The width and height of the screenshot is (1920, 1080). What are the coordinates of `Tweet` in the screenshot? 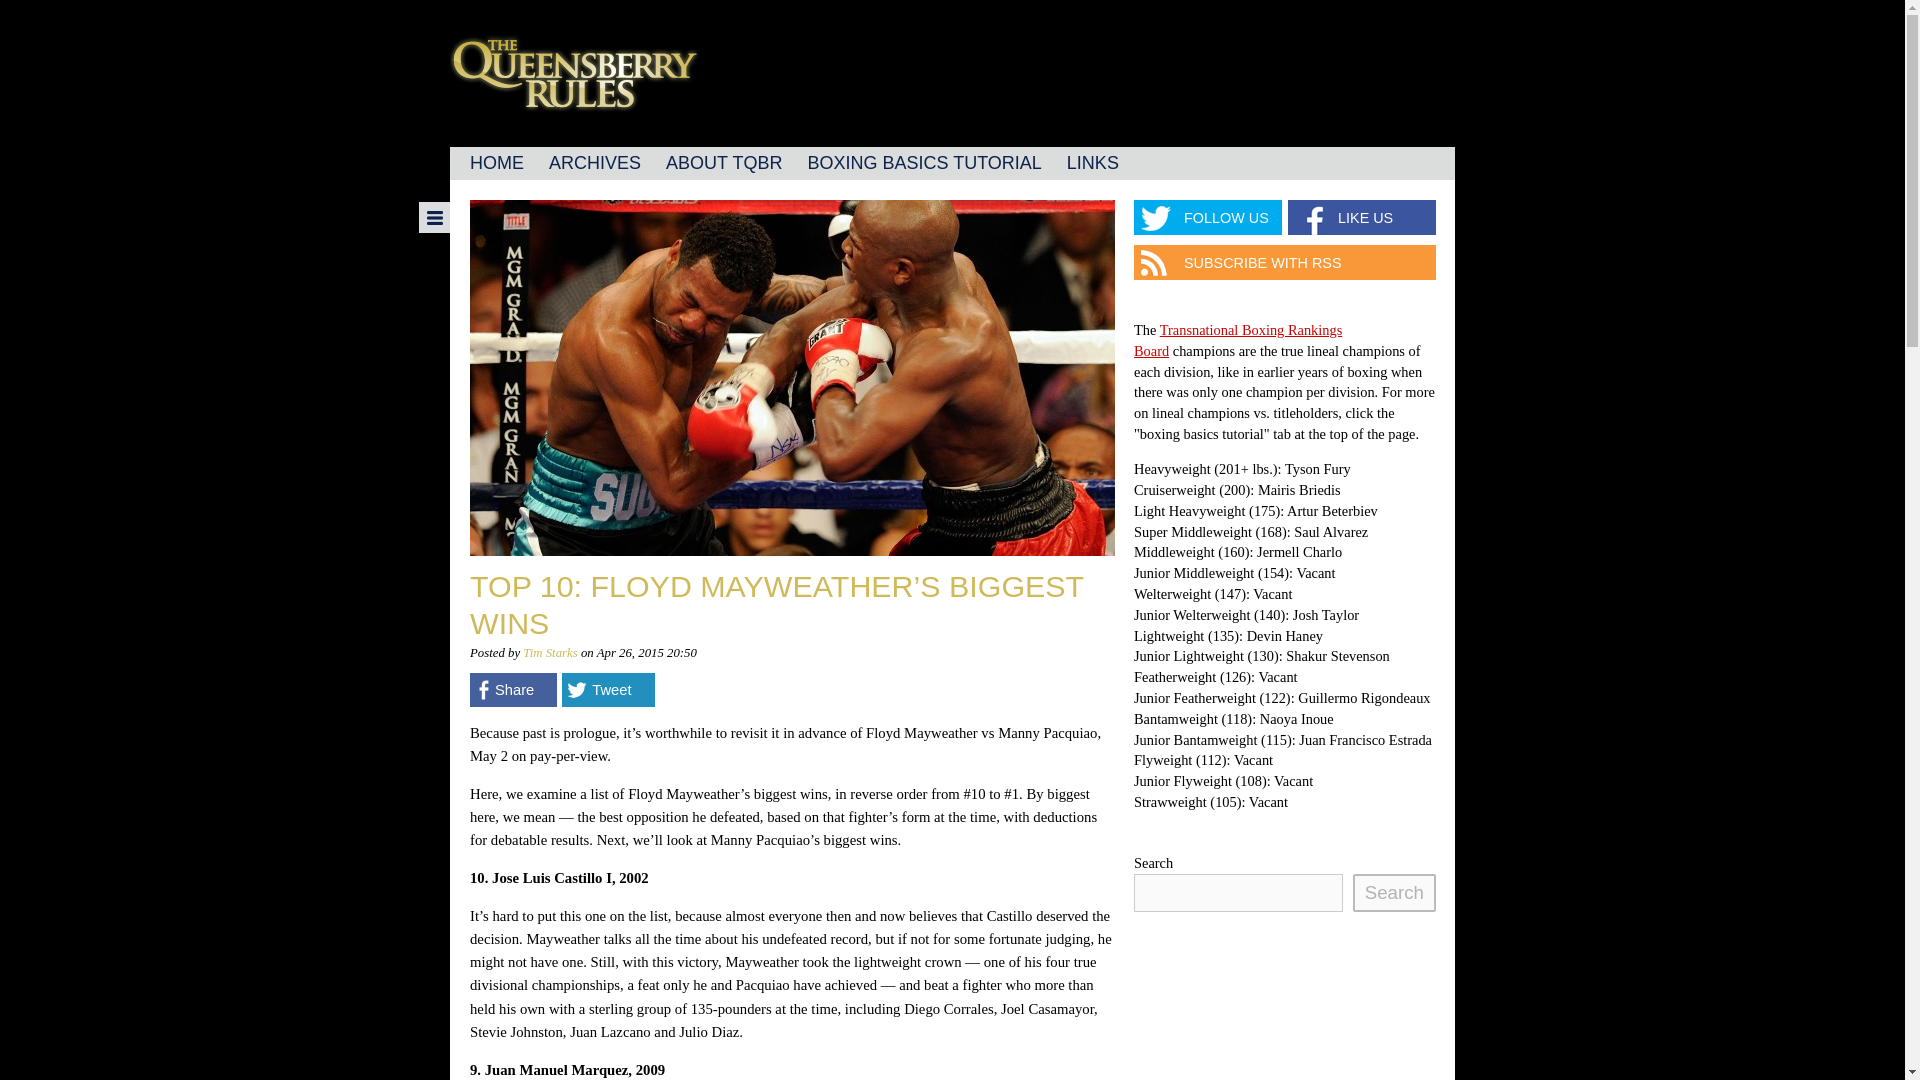 It's located at (608, 690).